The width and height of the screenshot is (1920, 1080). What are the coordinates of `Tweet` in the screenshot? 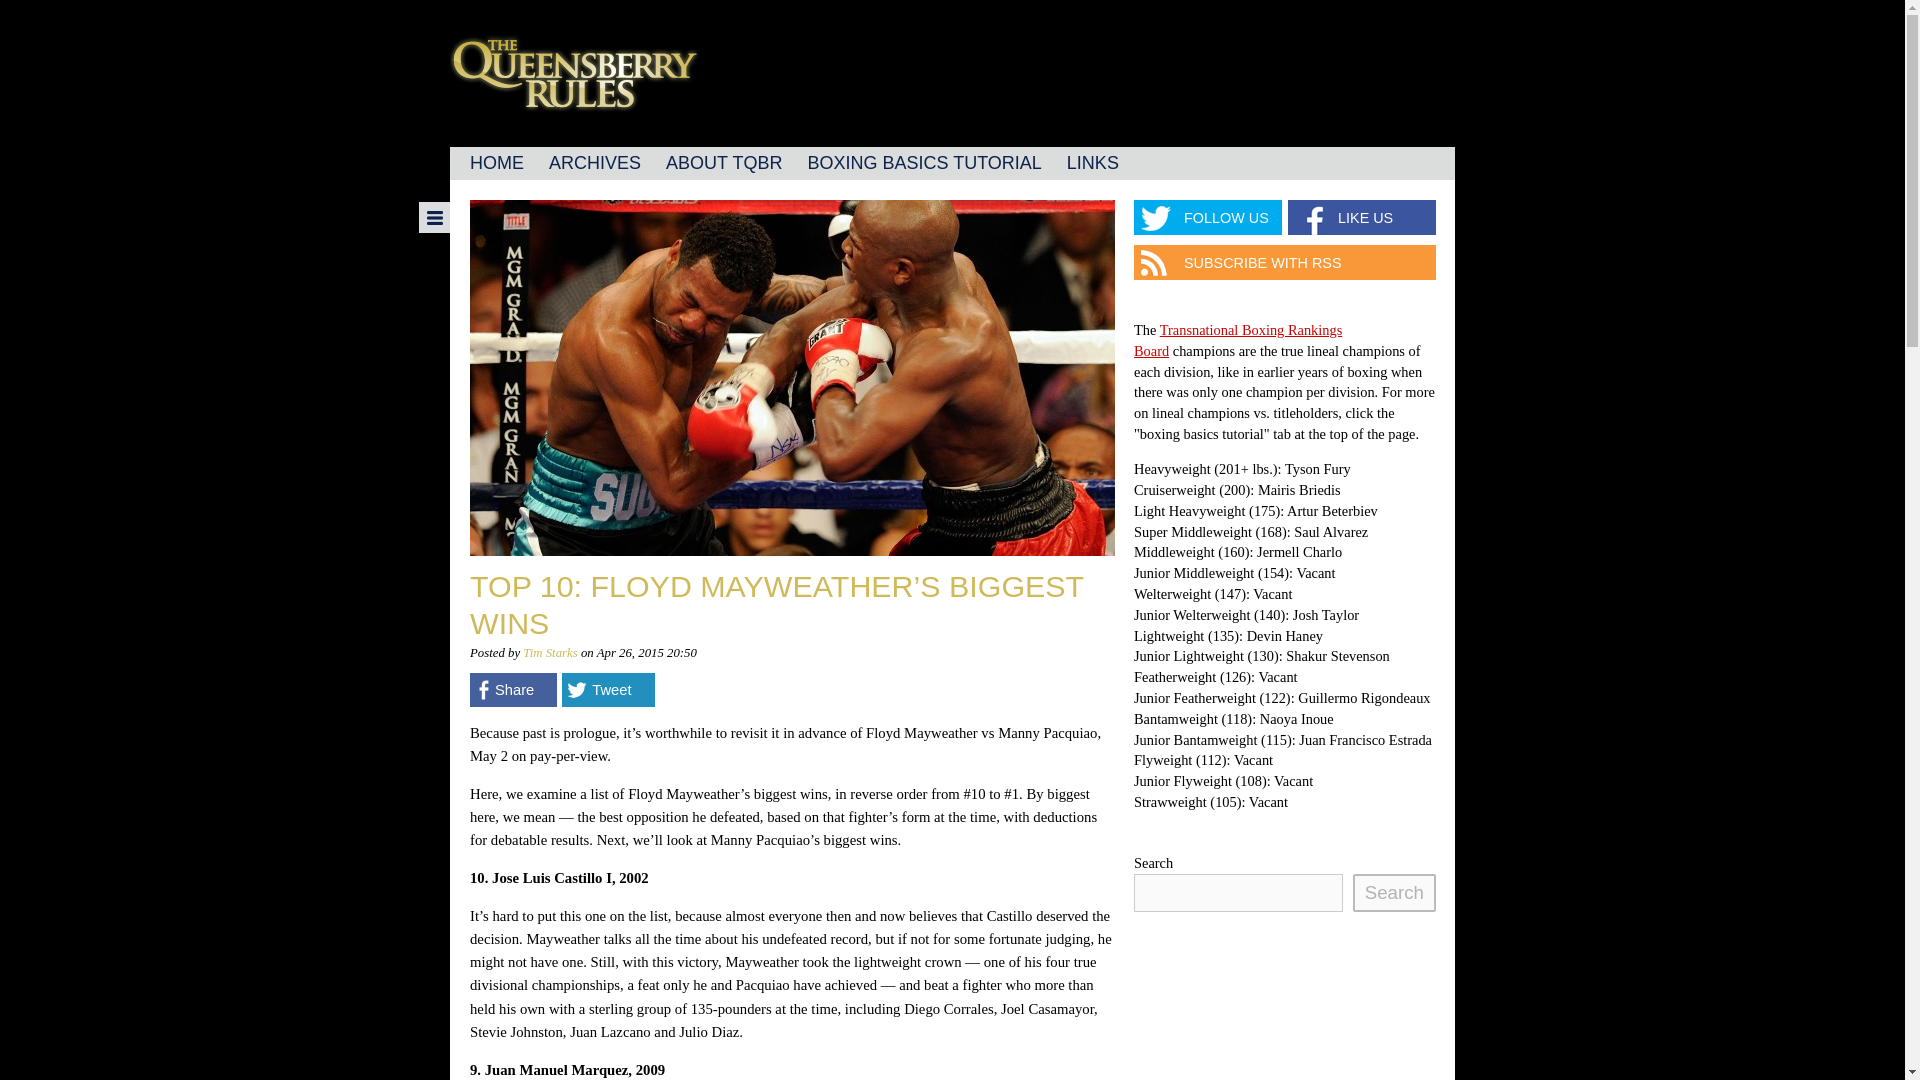 It's located at (608, 690).